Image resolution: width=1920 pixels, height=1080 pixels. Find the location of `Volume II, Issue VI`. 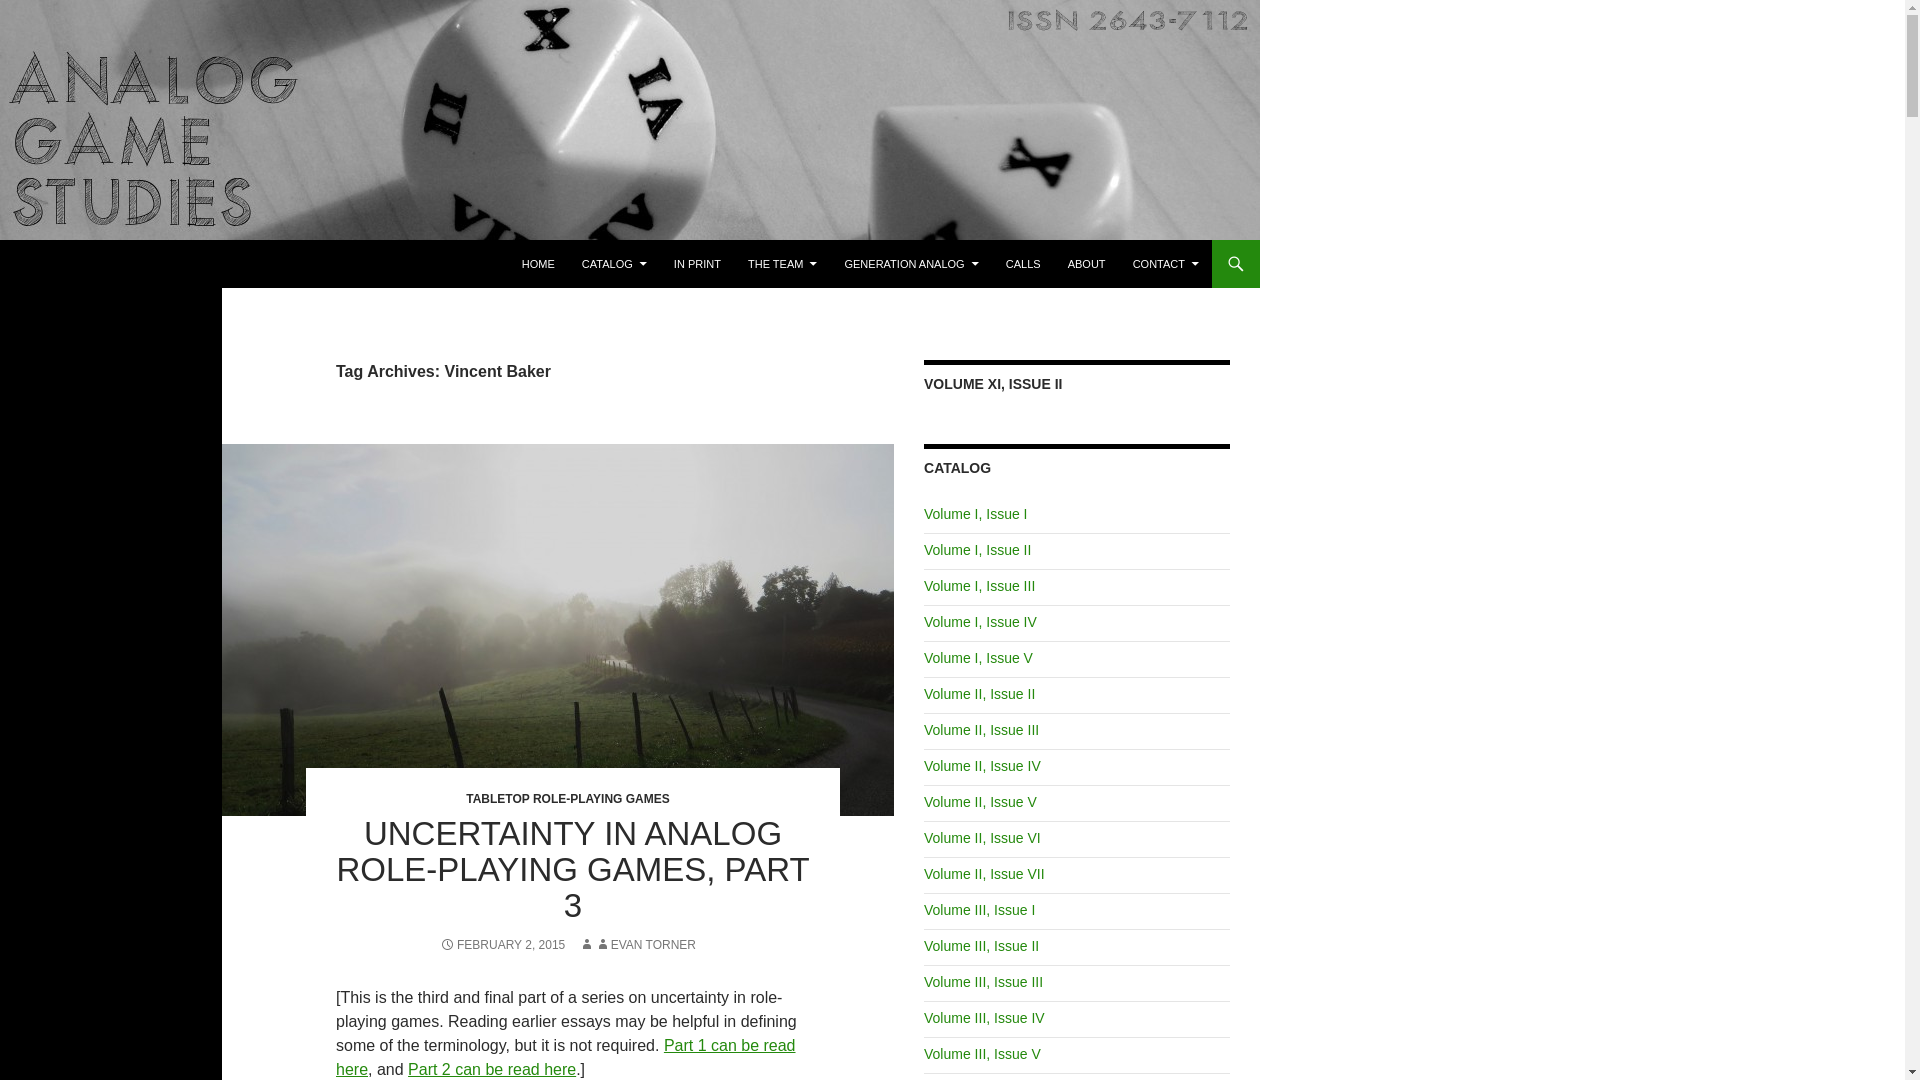

Volume II, Issue VI is located at coordinates (982, 838).